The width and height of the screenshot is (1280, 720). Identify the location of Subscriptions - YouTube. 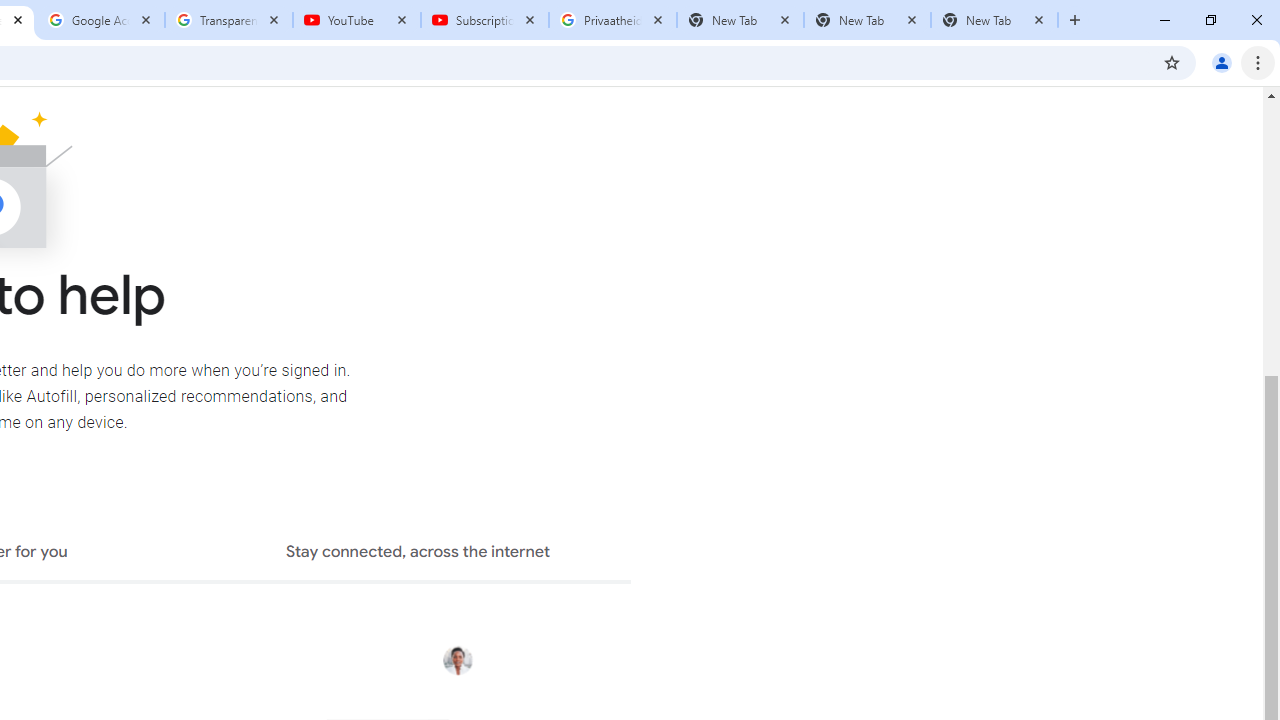
(485, 20).